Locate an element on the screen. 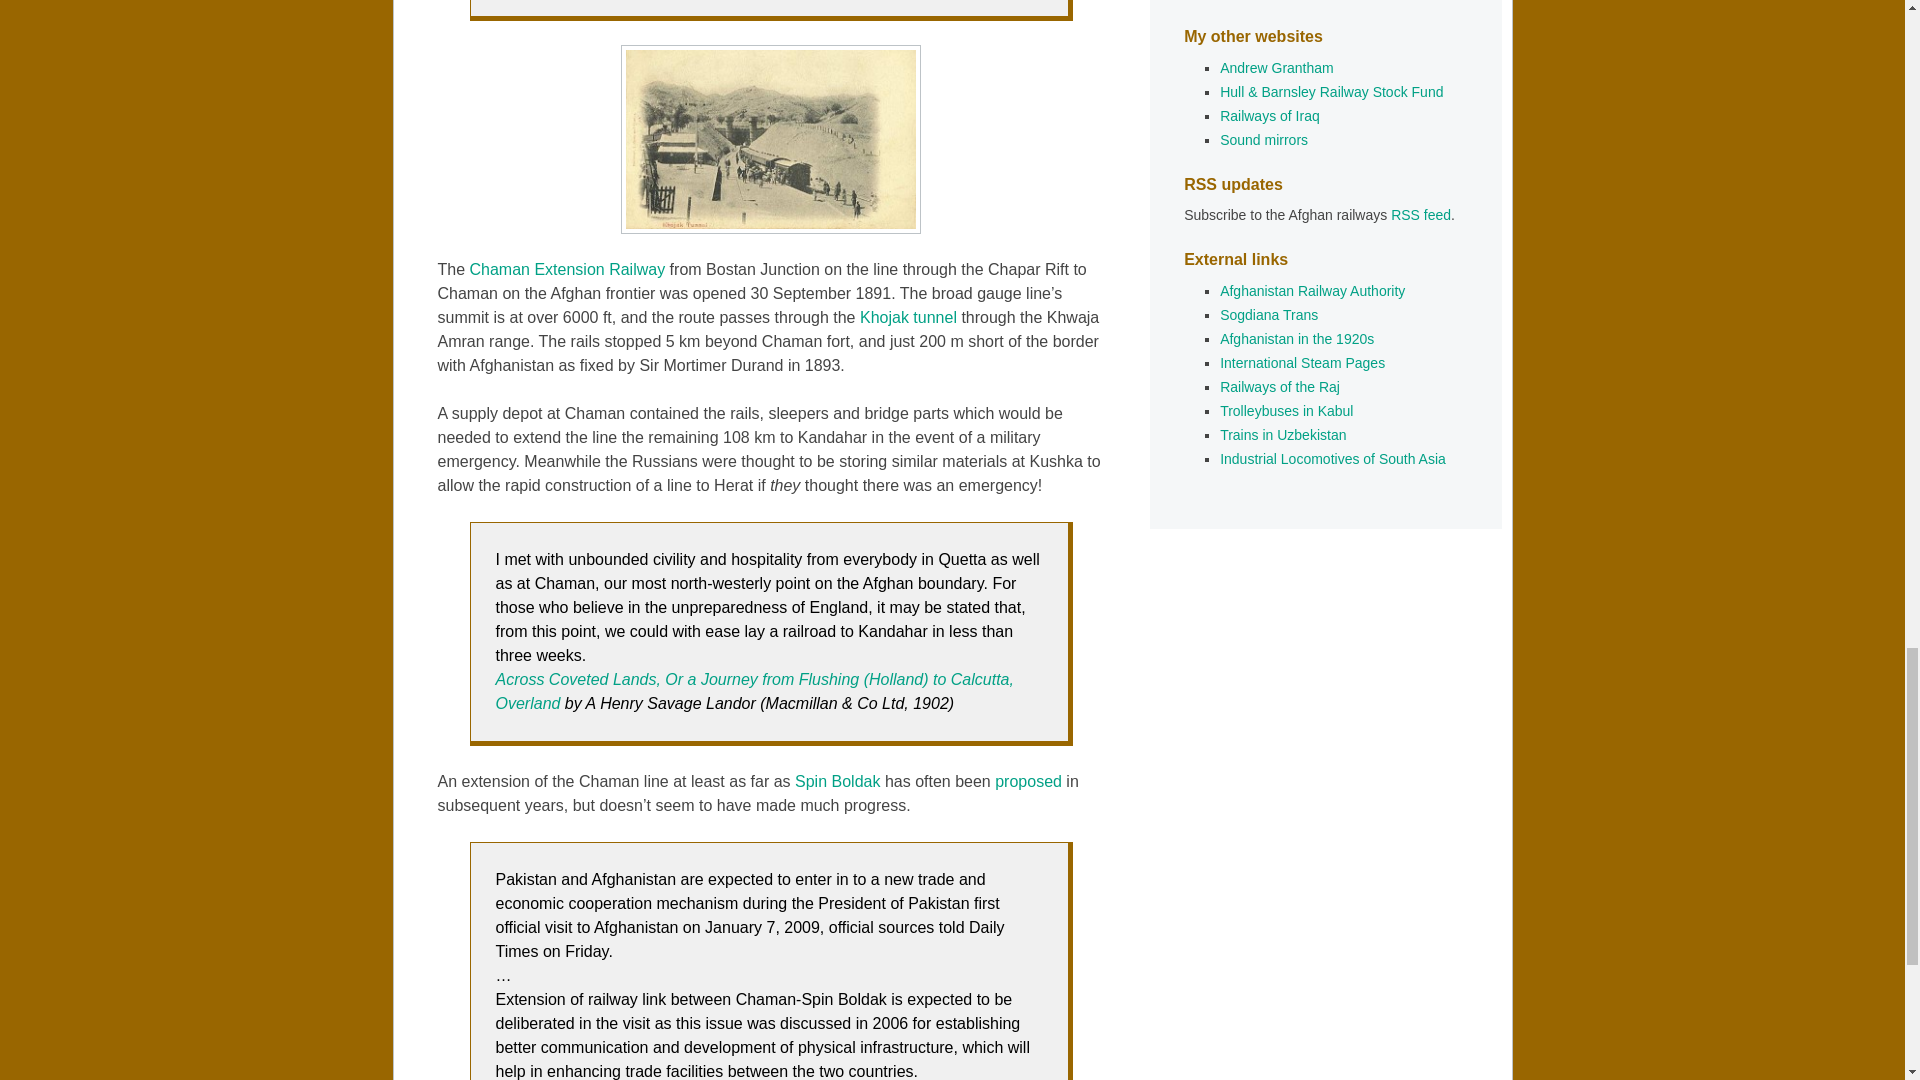 The width and height of the screenshot is (1920, 1080). Khojak tunnel circa 1905 is located at coordinates (770, 140).